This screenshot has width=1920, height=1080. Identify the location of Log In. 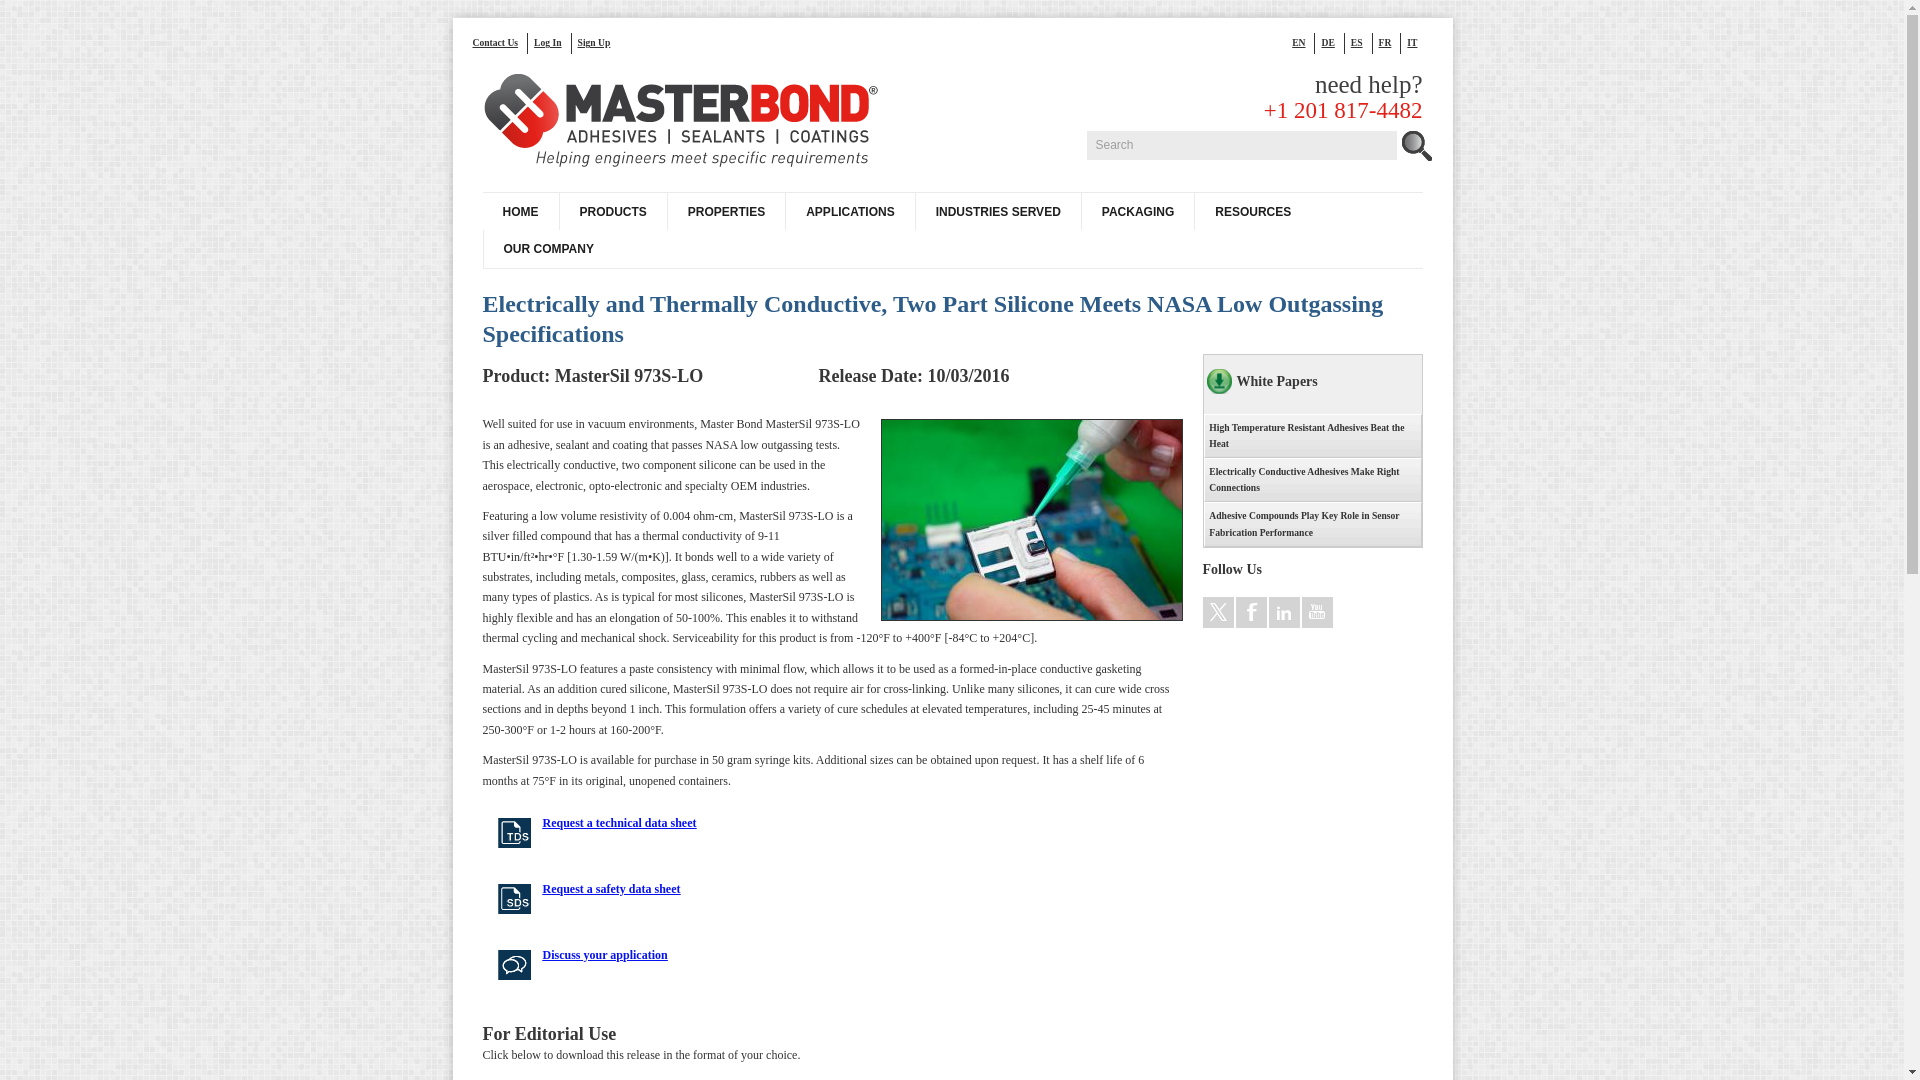
(552, 42).